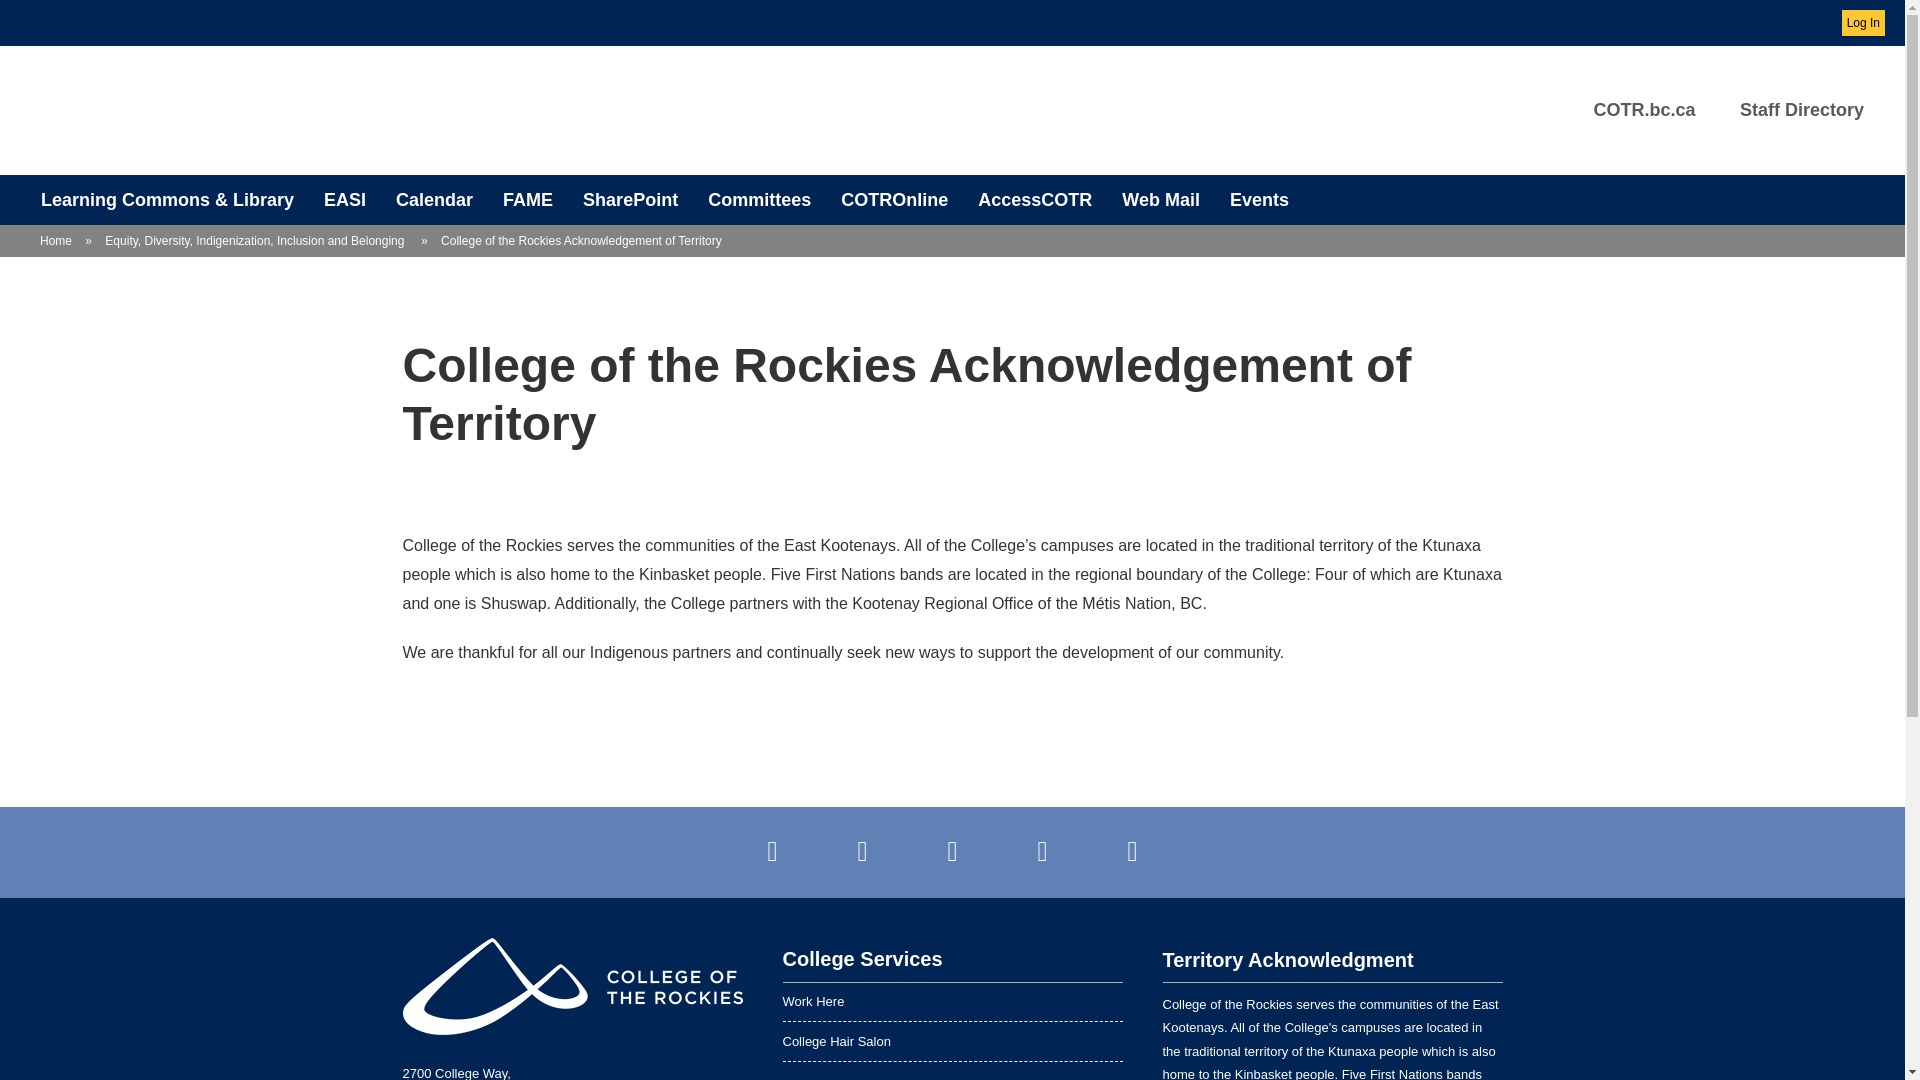  Describe the element at coordinates (528, 199) in the screenshot. I see `FAME` at that location.